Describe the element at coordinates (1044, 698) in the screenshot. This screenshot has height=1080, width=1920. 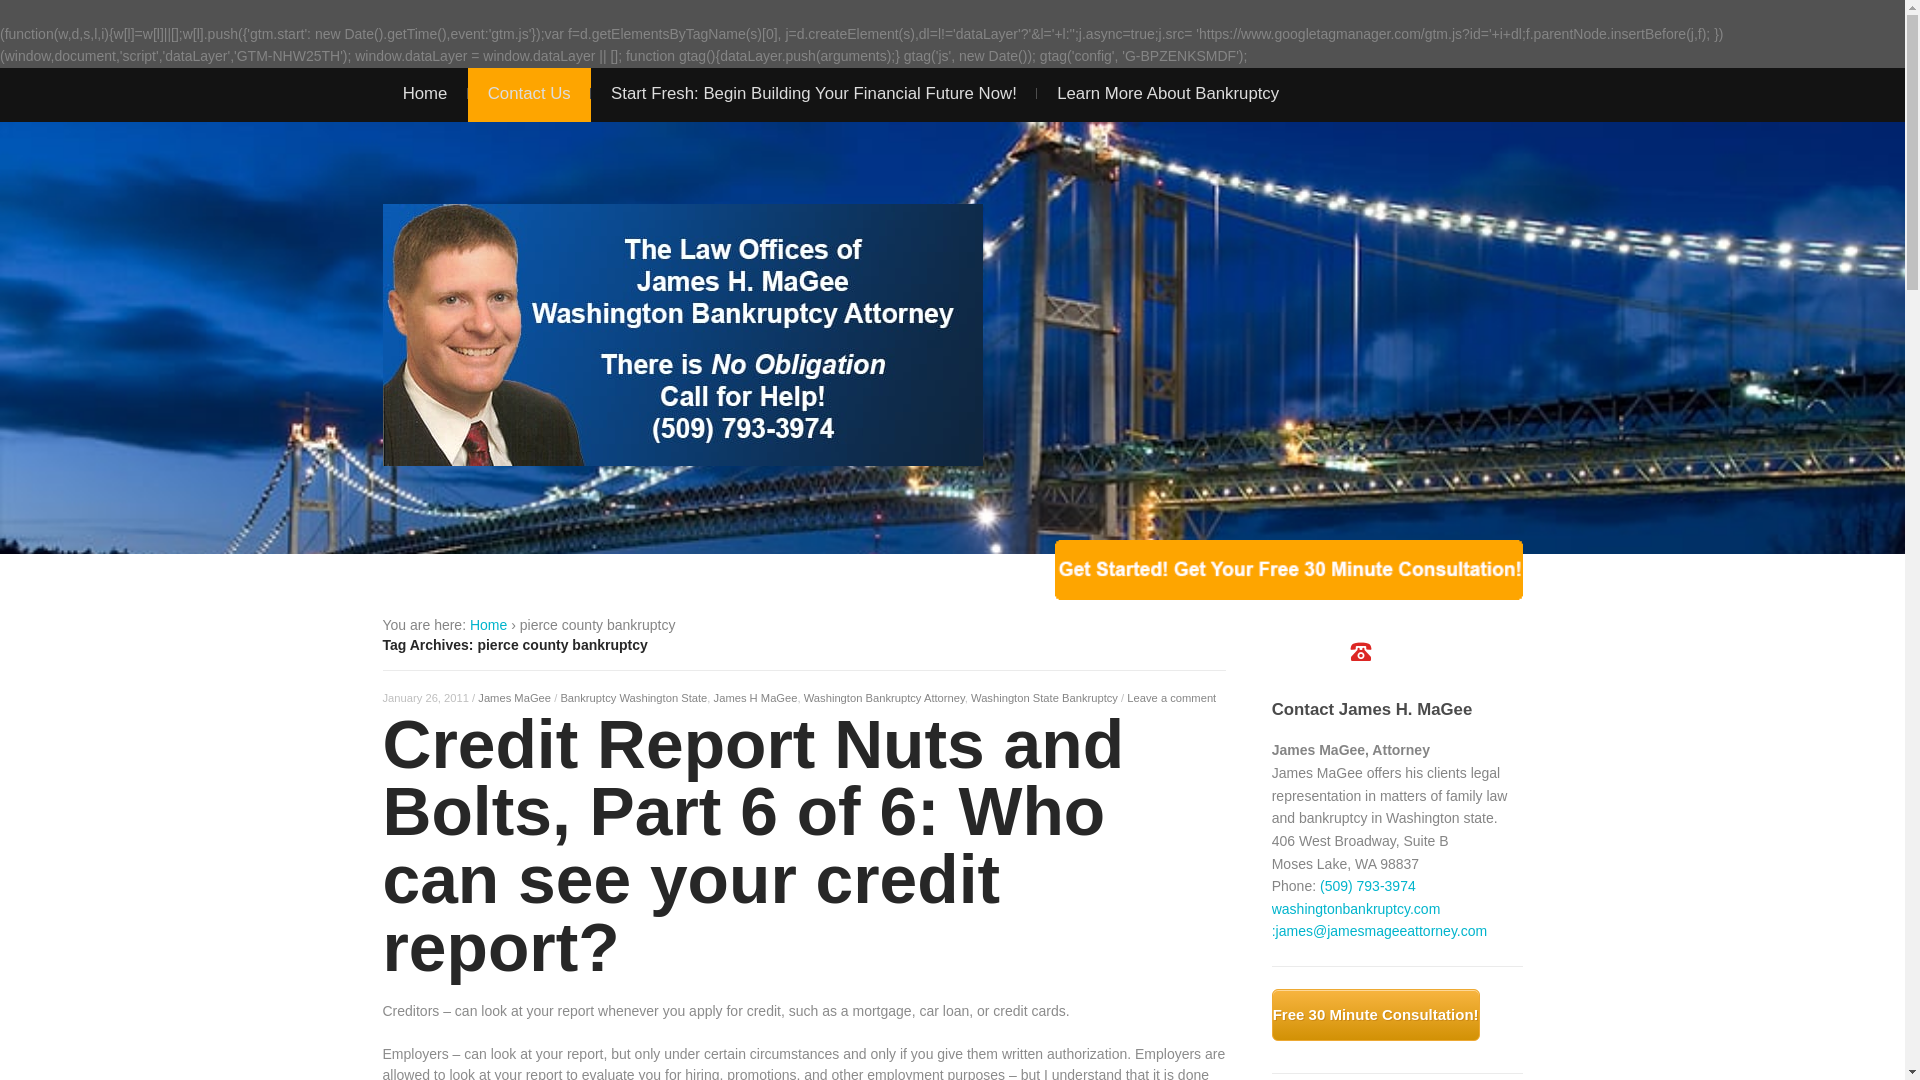
I see `Washington State Bankruptcy` at that location.